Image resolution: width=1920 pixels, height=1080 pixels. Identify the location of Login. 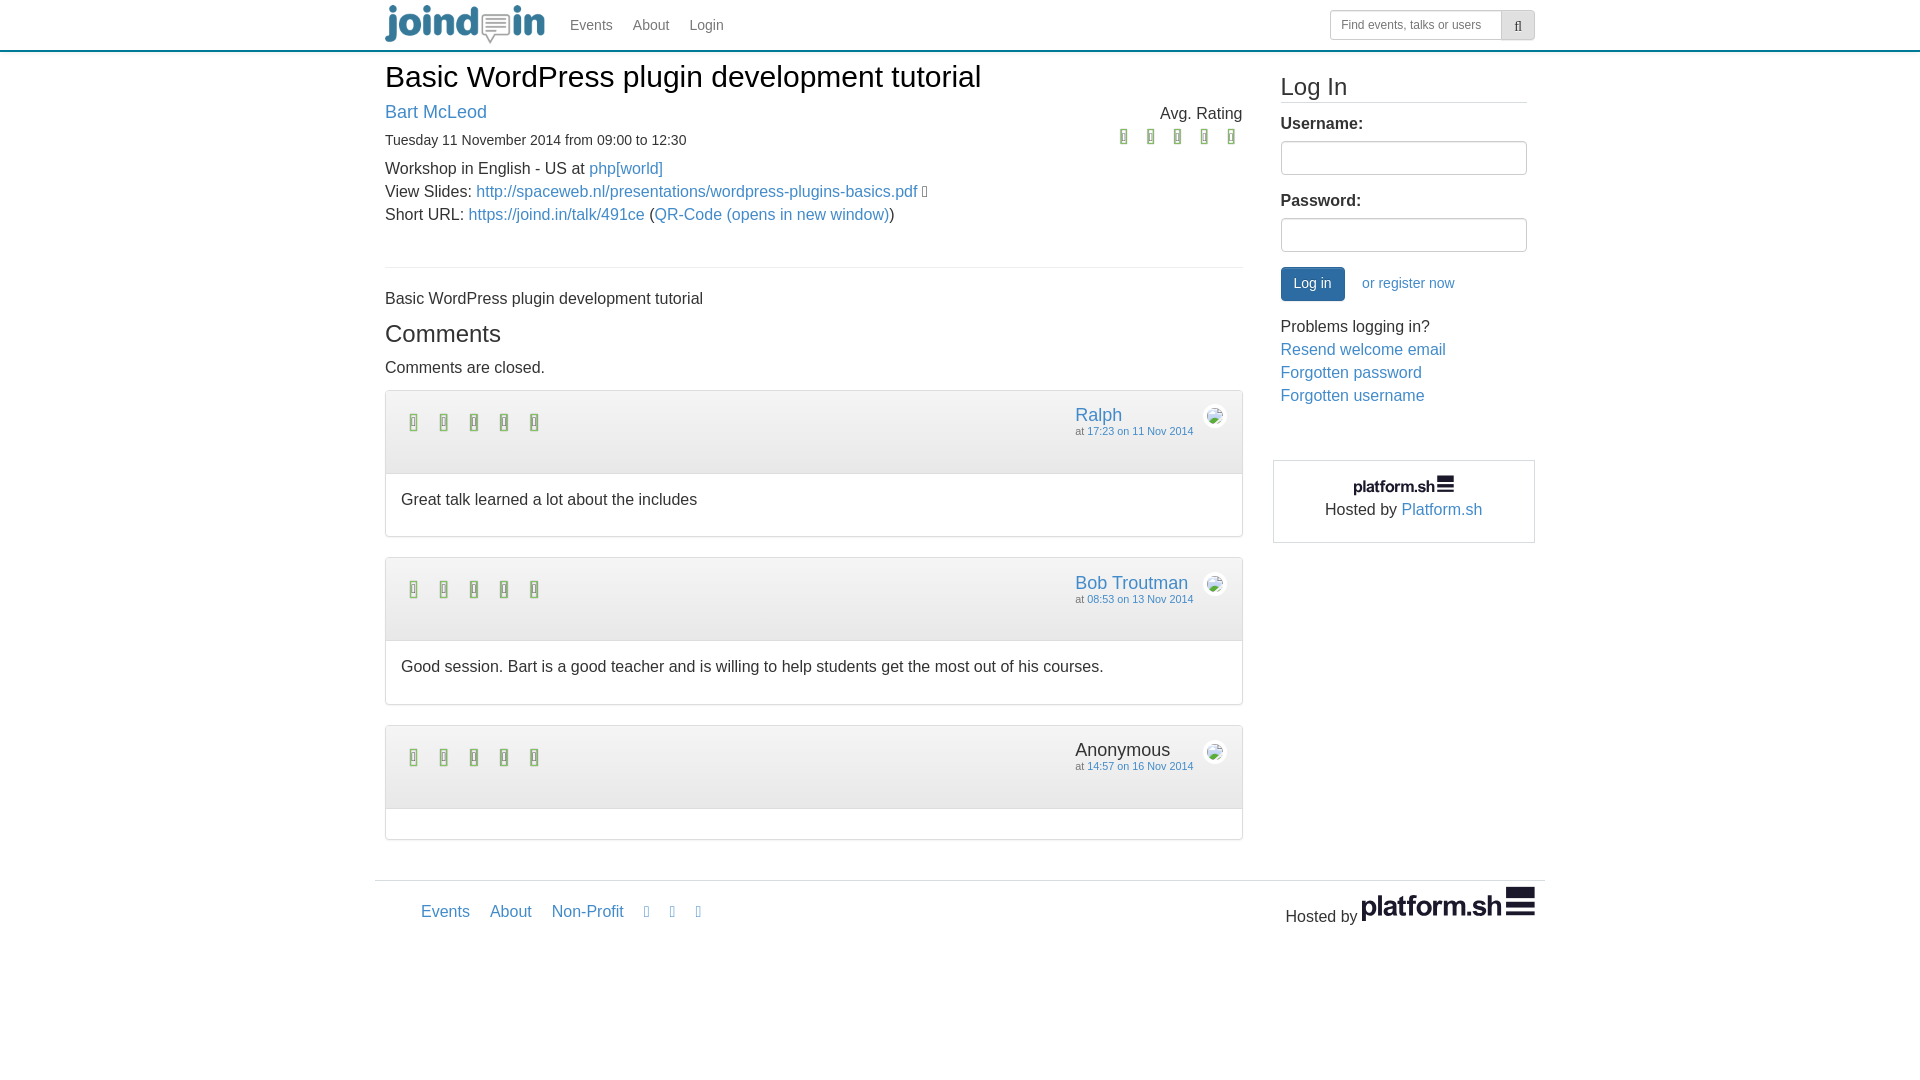
(706, 24).